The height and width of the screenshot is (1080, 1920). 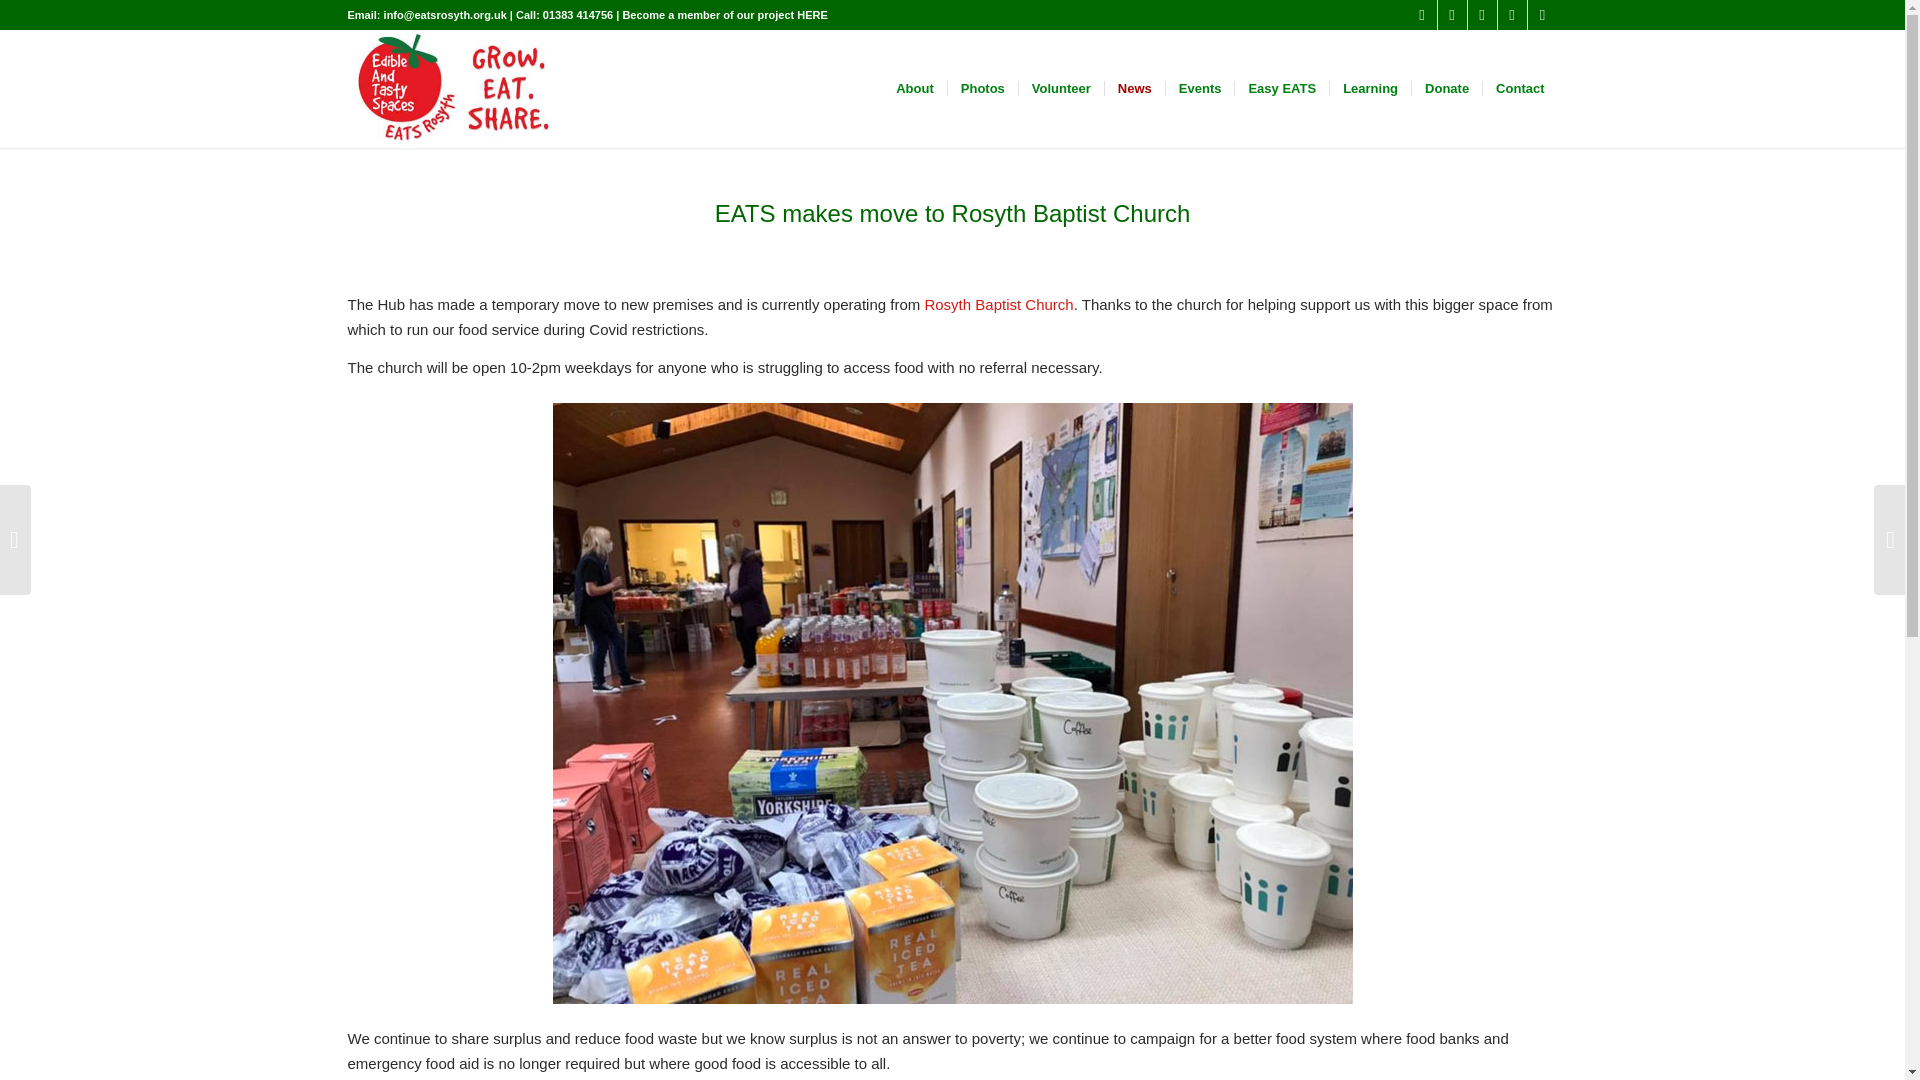 What do you see at coordinates (1542, 15) in the screenshot?
I see `Instagram` at bounding box center [1542, 15].